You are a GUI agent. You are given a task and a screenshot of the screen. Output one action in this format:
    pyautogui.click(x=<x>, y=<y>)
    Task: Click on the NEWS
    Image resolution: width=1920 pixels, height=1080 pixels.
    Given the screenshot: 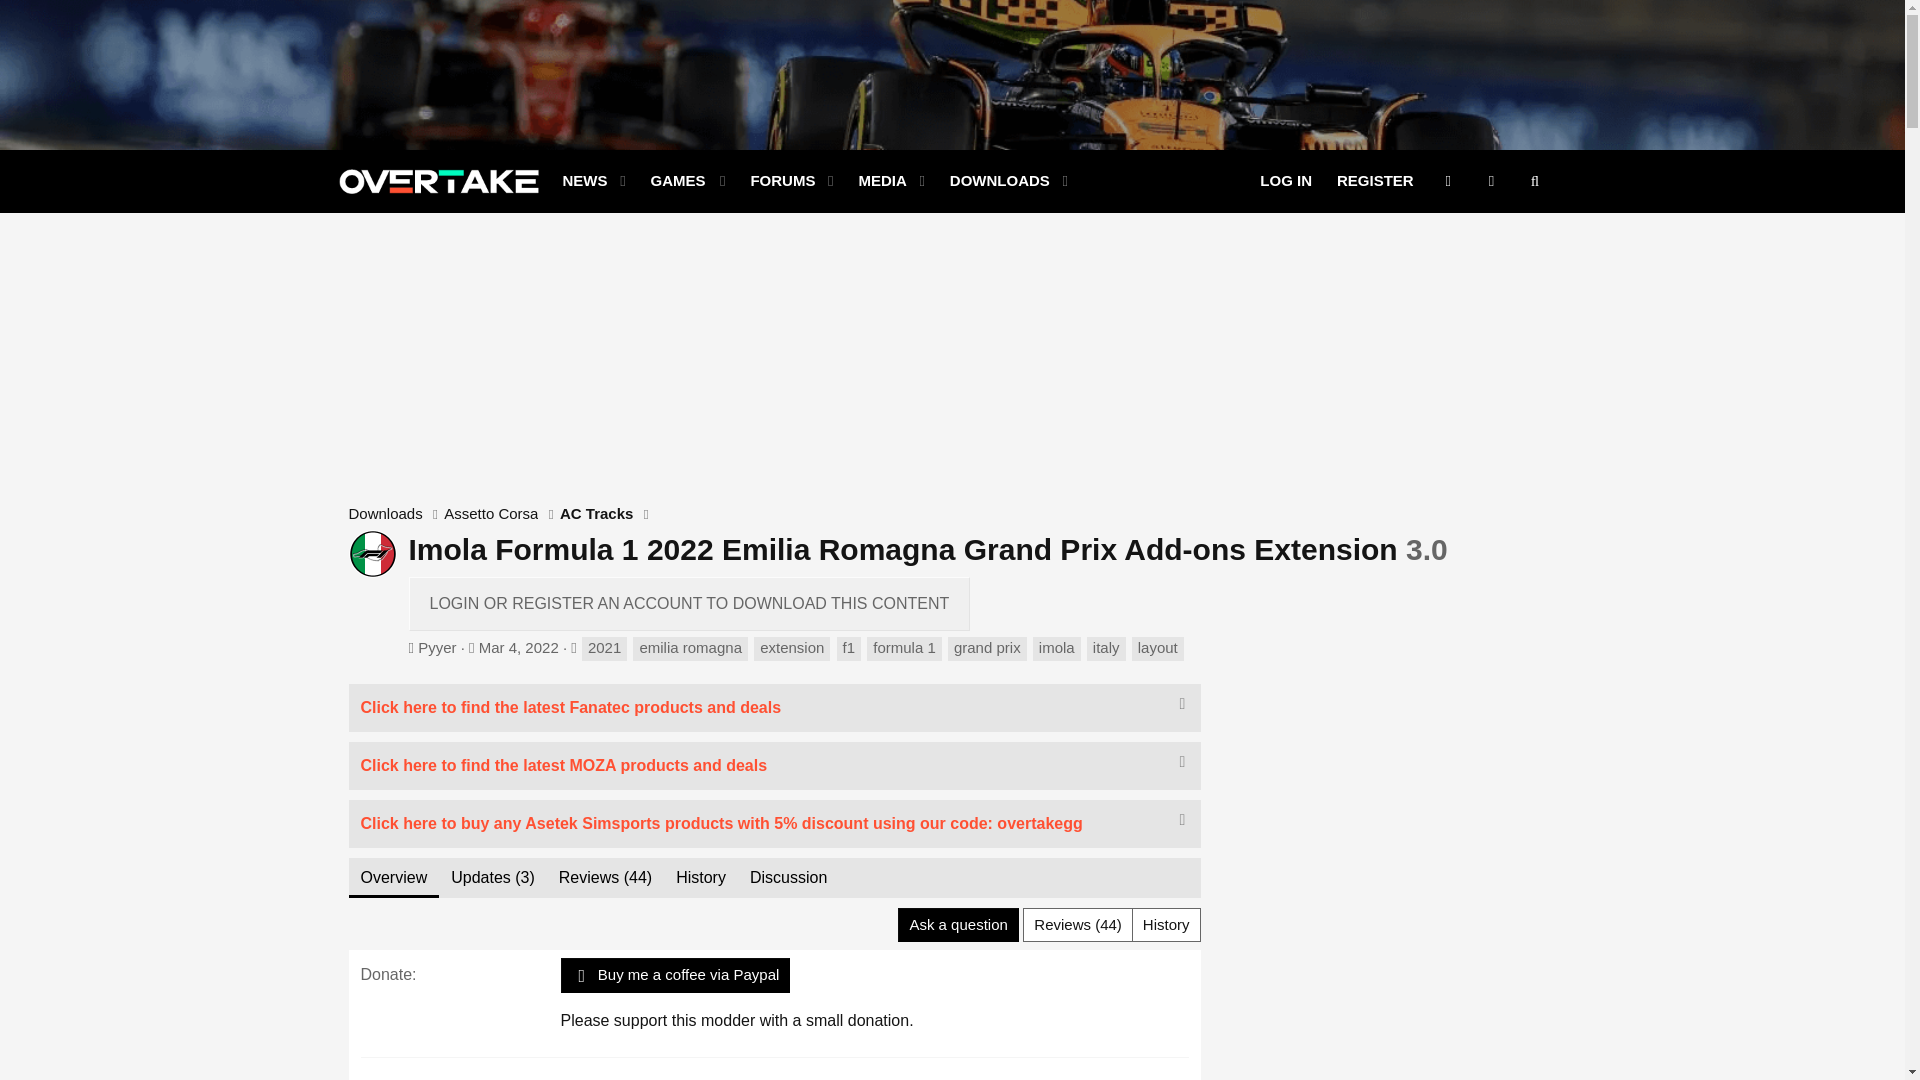 What is the action you would take?
    pyautogui.click(x=687, y=181)
    